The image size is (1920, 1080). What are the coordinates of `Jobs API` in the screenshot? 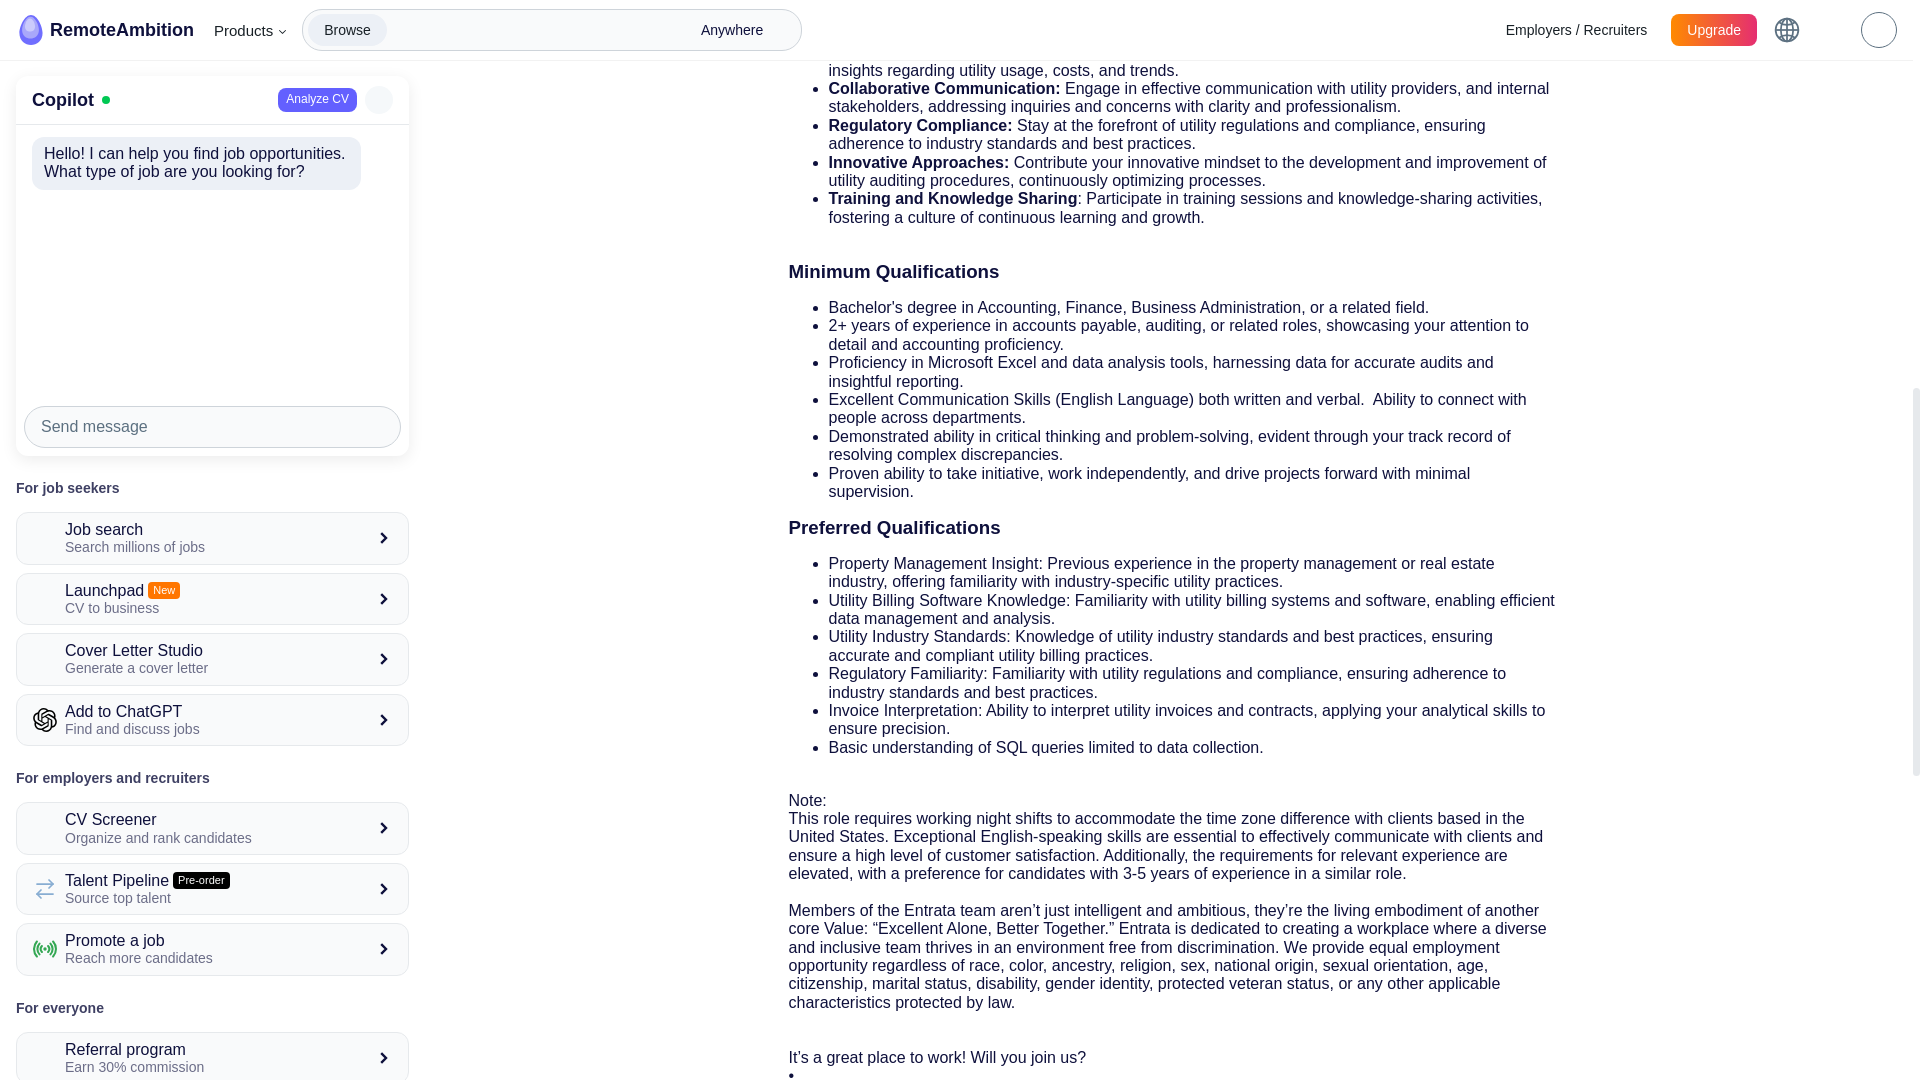 It's located at (212, 94).